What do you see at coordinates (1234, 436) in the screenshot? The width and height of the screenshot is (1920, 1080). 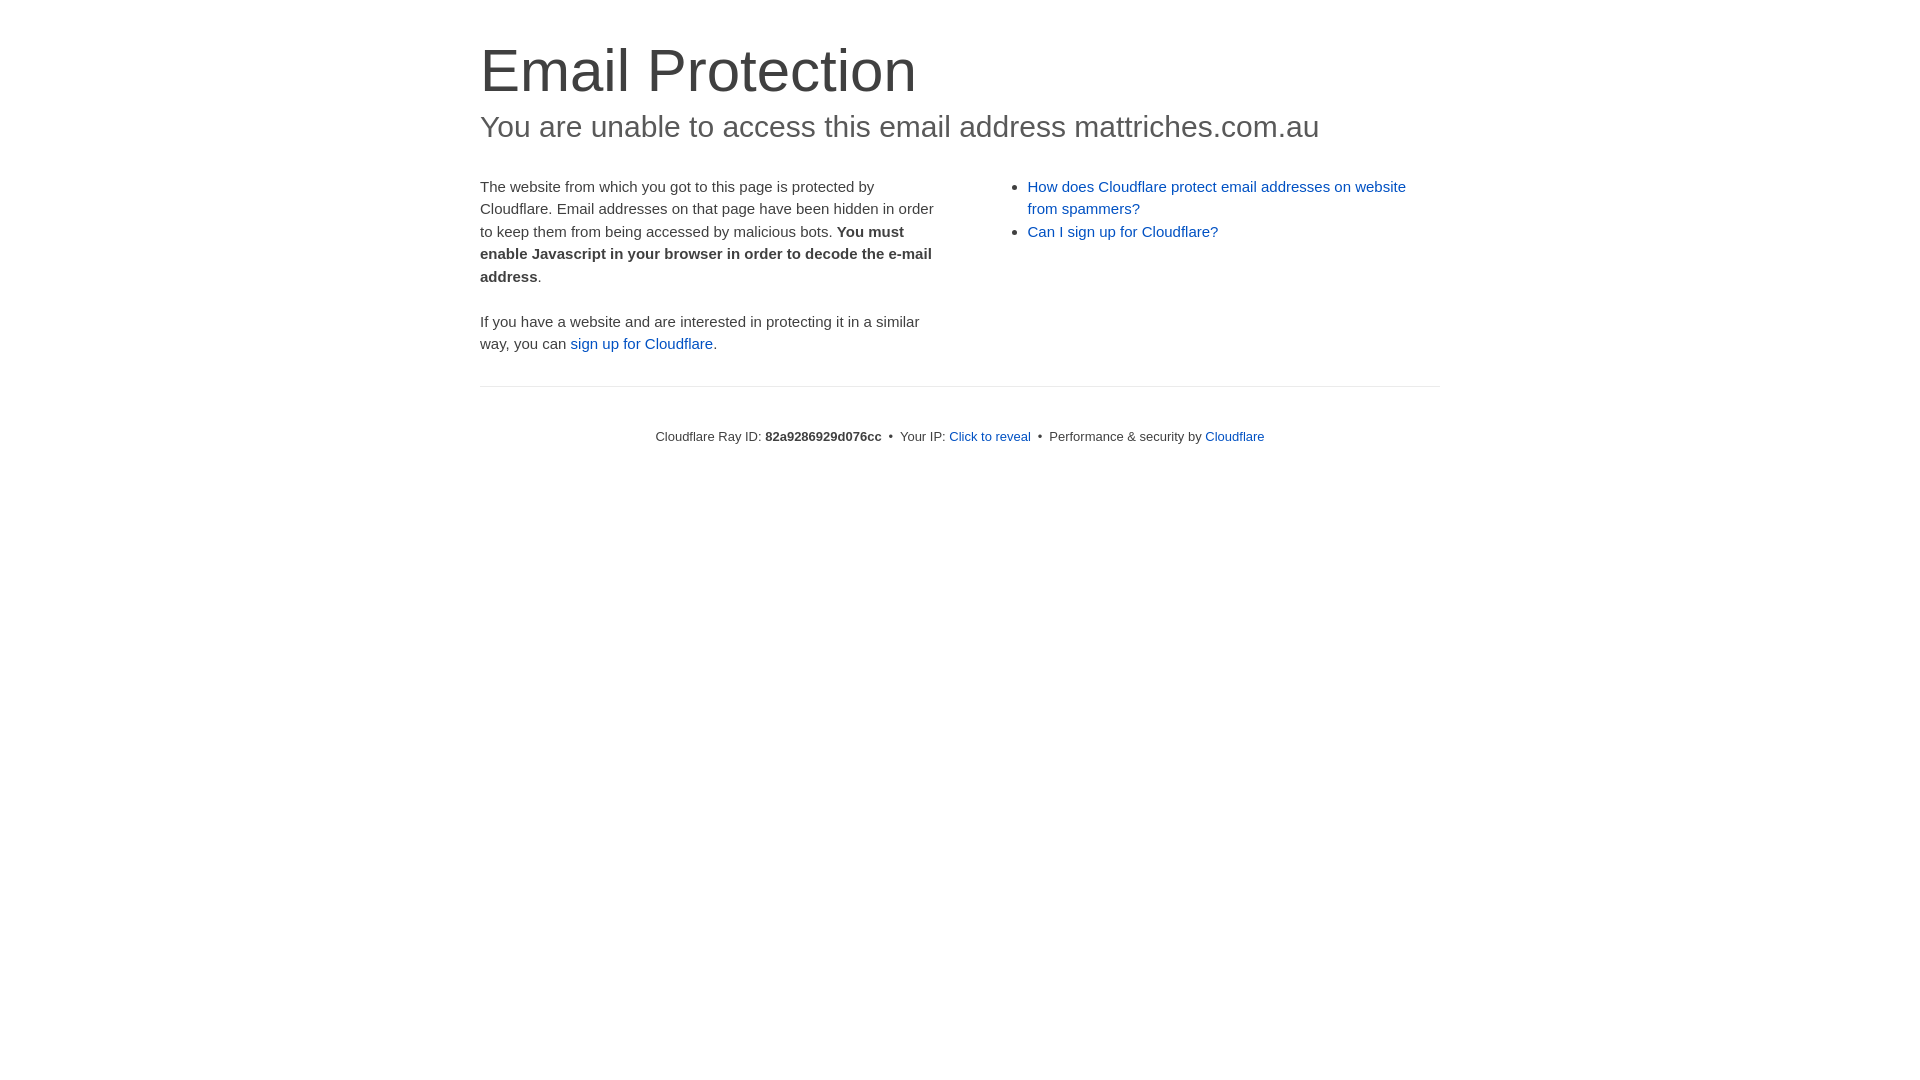 I see `Cloudflare` at bounding box center [1234, 436].